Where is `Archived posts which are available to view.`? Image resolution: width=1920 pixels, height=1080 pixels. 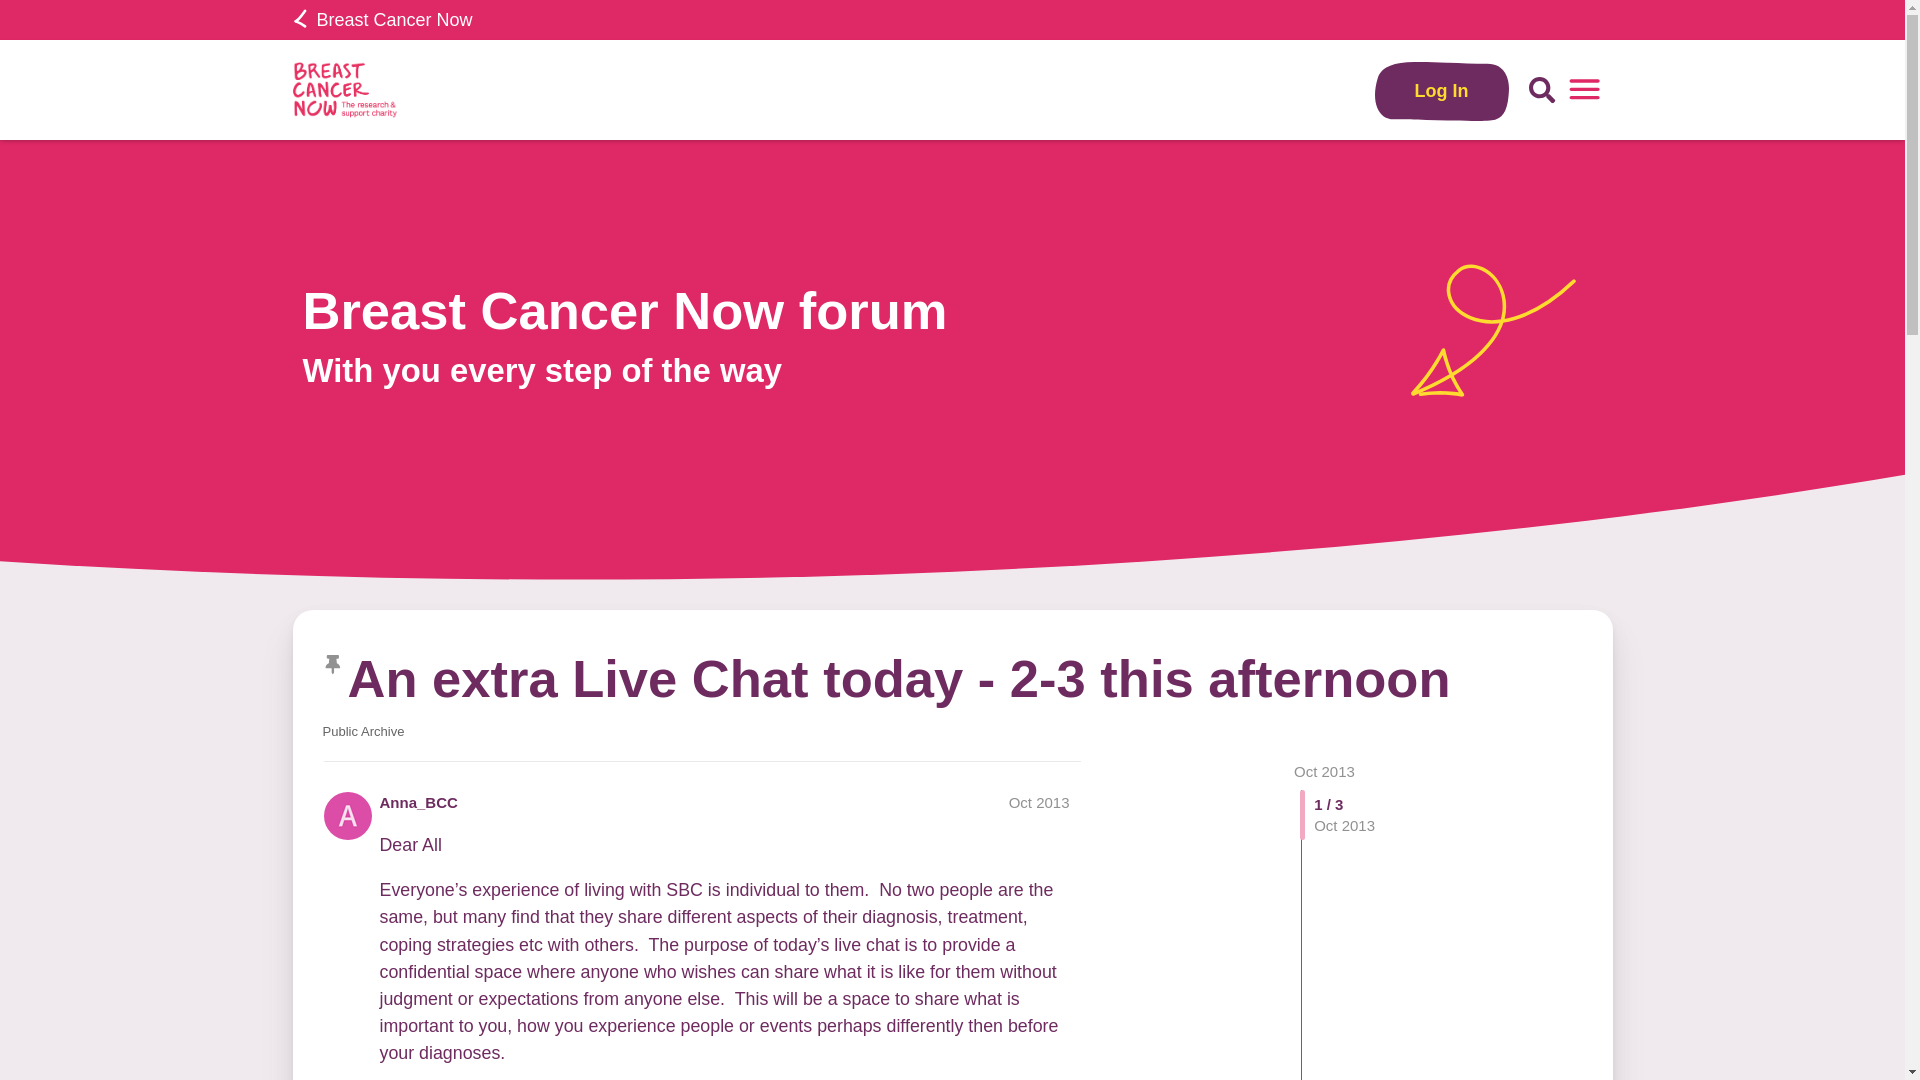 Archived posts which are available to view. is located at coordinates (362, 731).